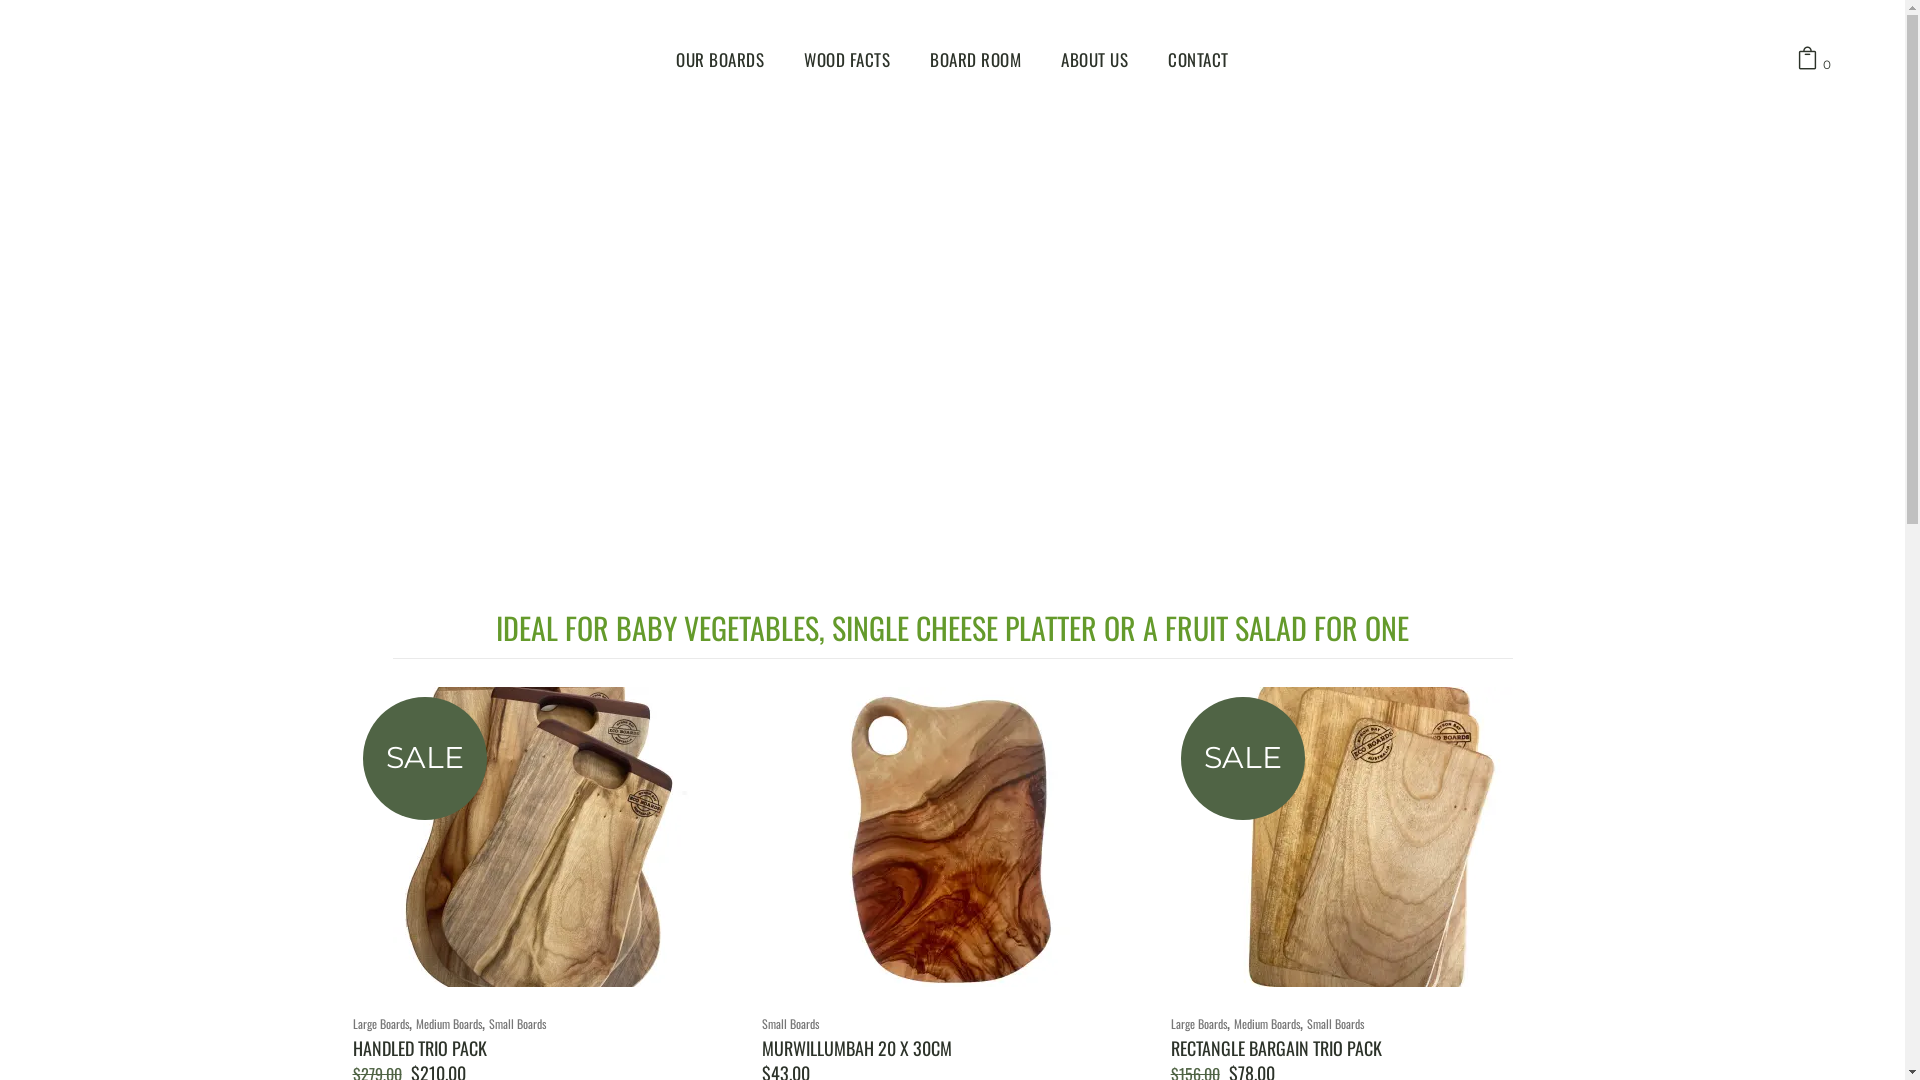  Describe the element at coordinates (1336, 1024) in the screenshot. I see `Small Boards` at that location.